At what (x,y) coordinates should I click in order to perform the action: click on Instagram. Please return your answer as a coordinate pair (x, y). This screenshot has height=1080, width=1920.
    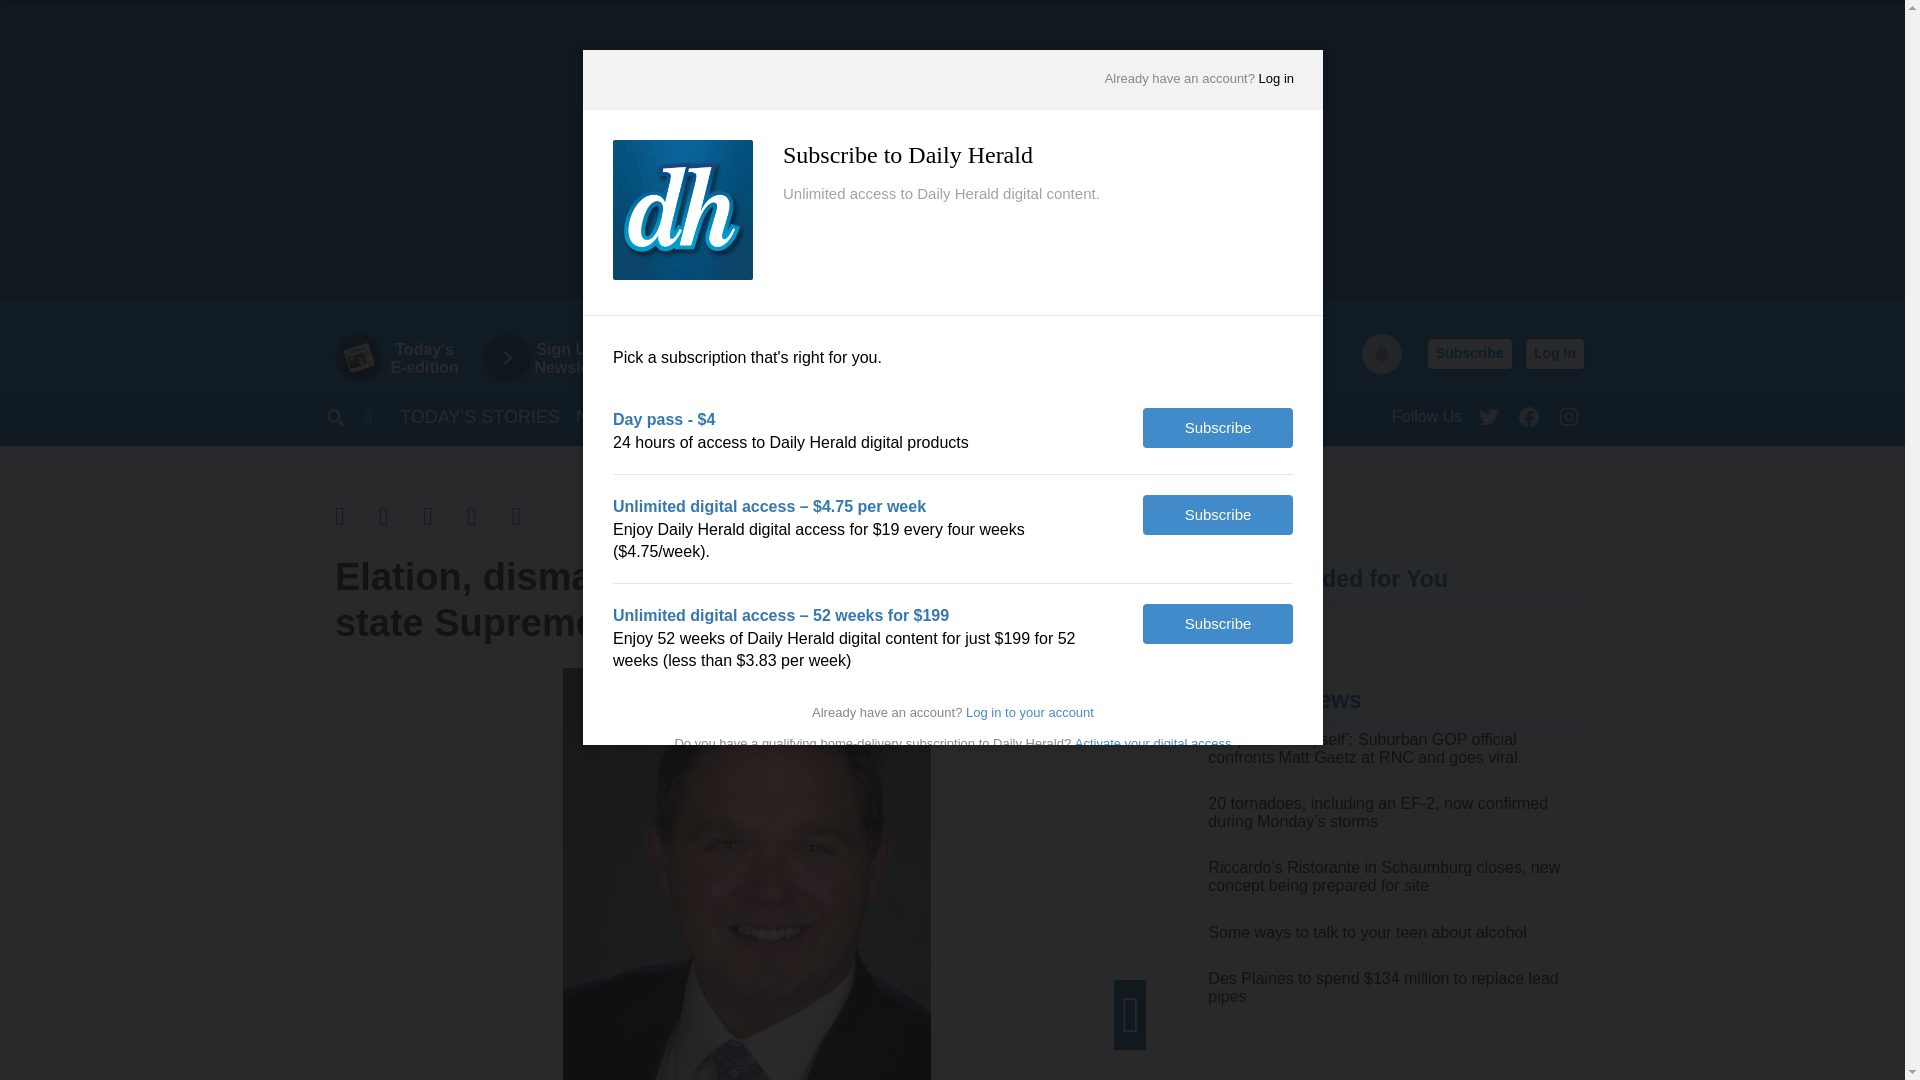
    Looking at the image, I should click on (1569, 412).